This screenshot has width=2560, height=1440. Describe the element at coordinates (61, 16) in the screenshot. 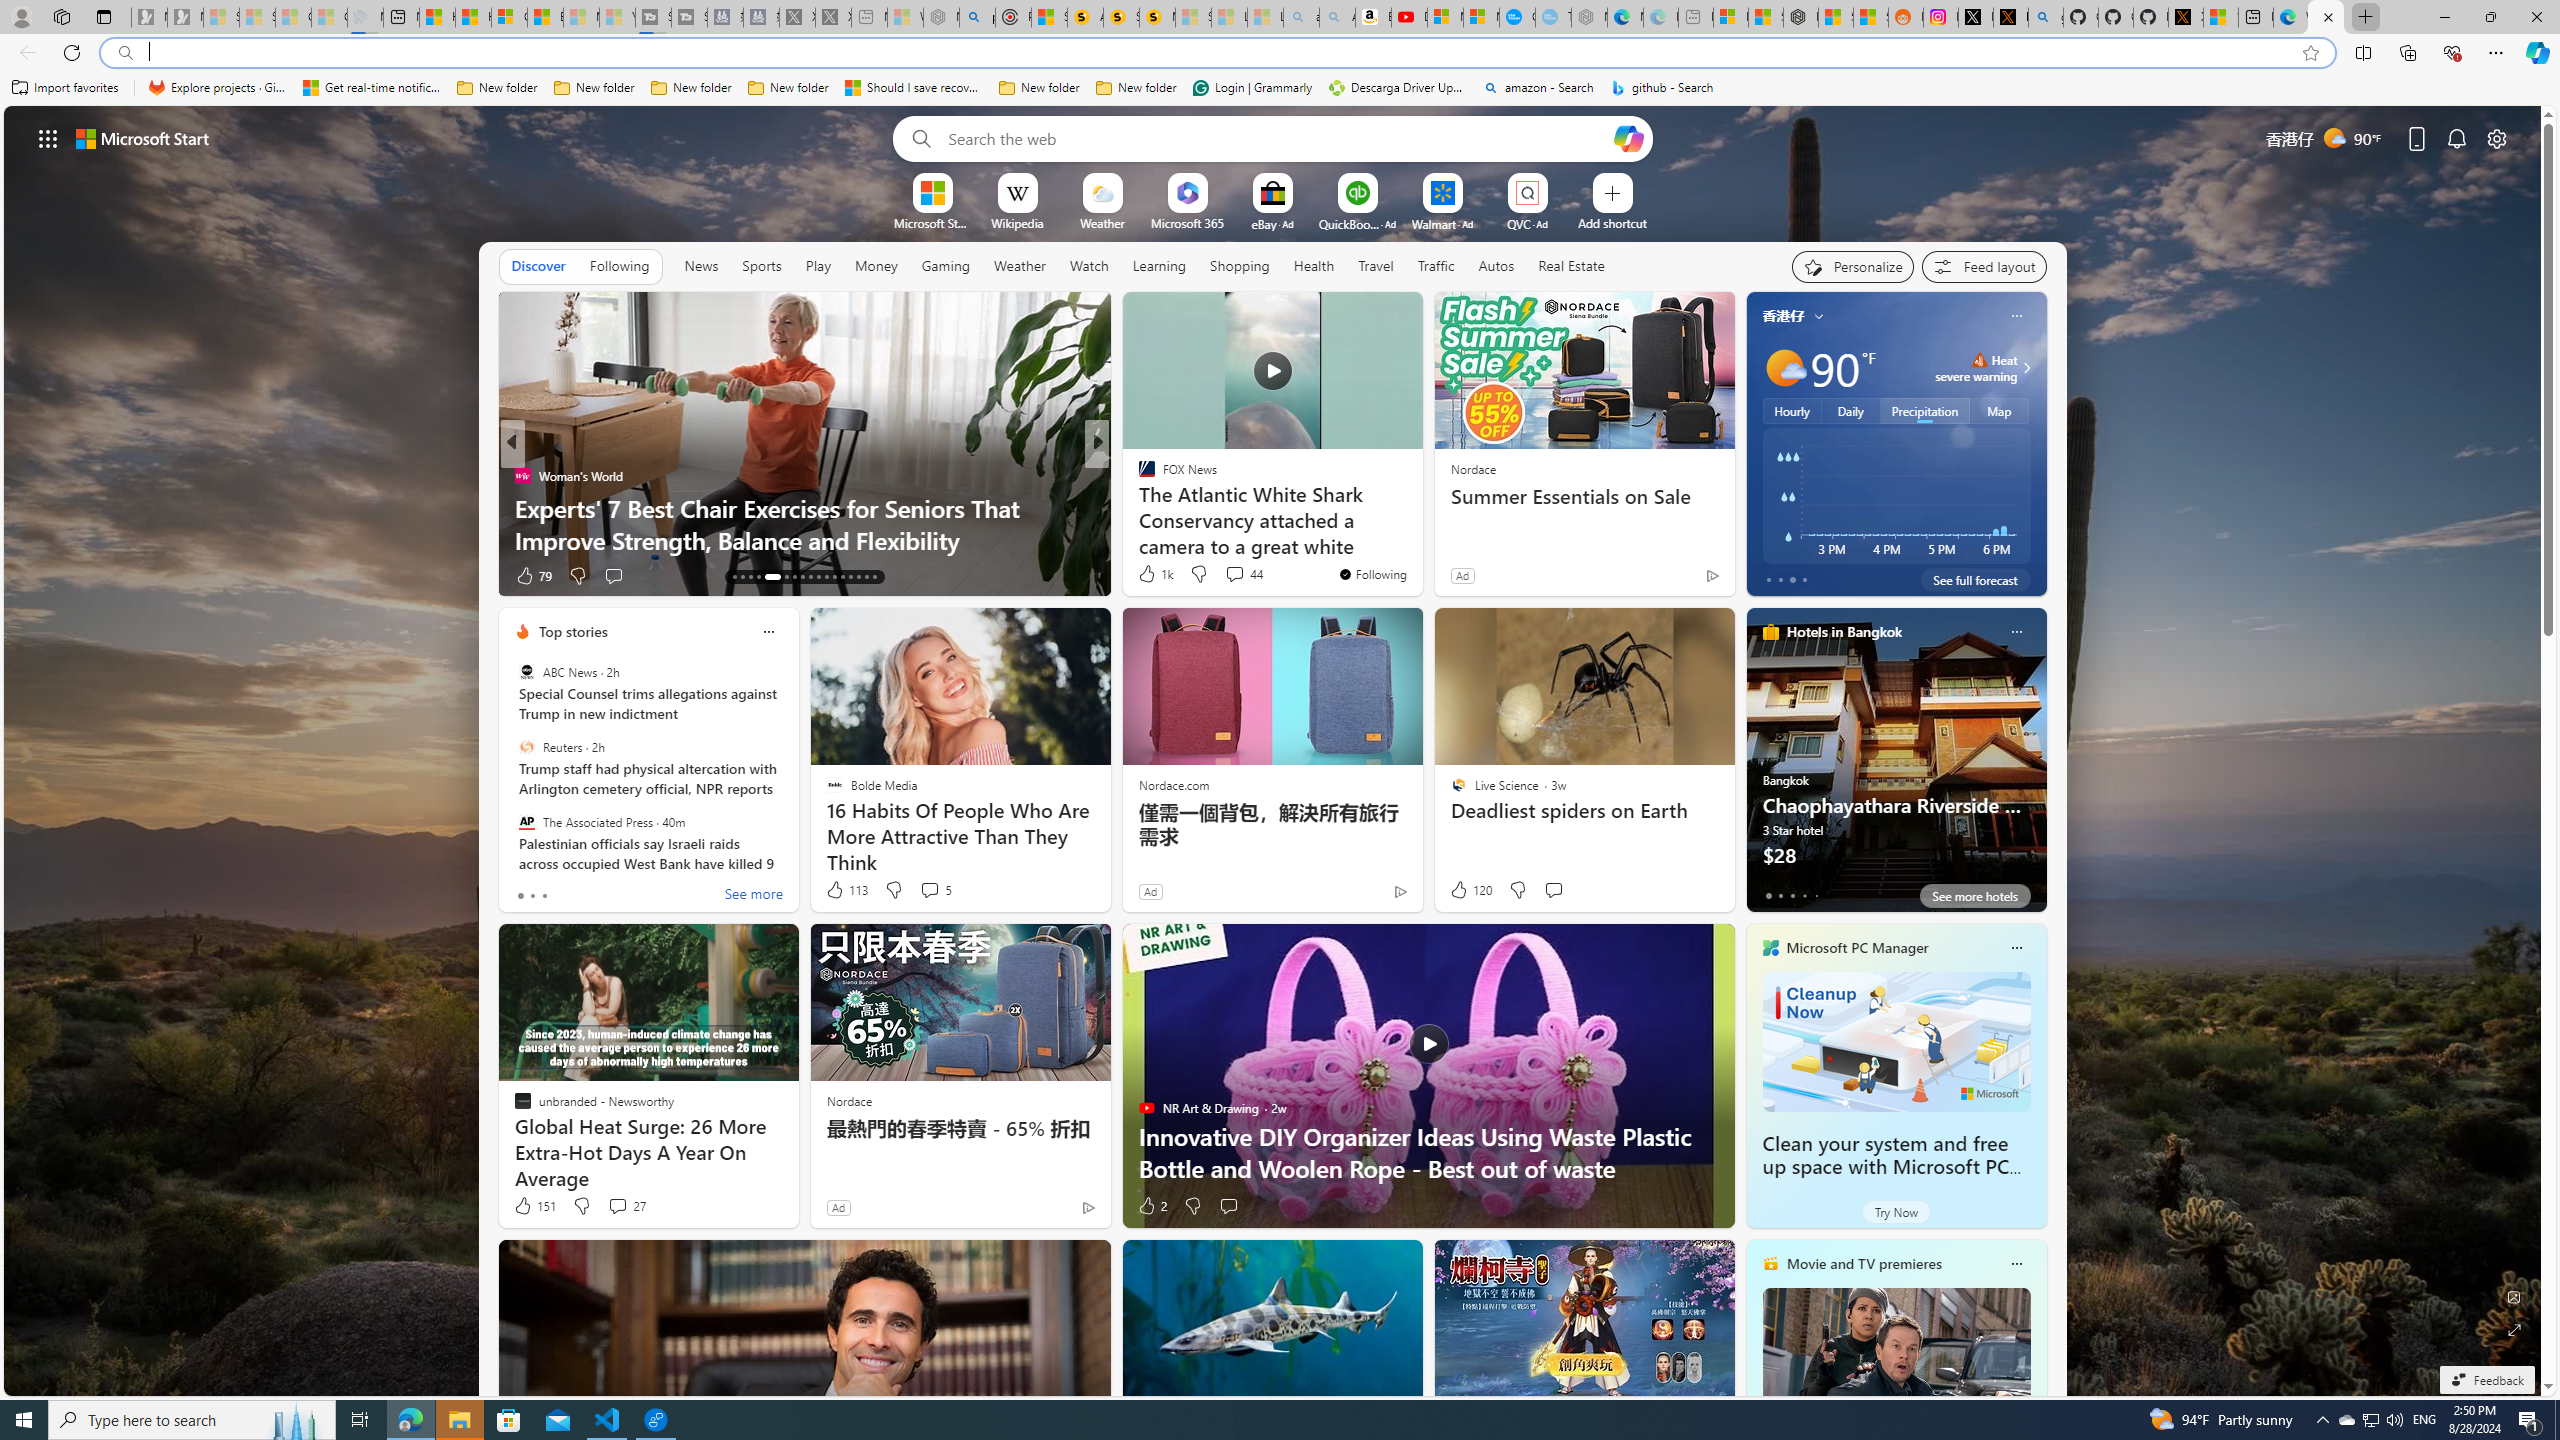

I see `Workspaces` at that location.